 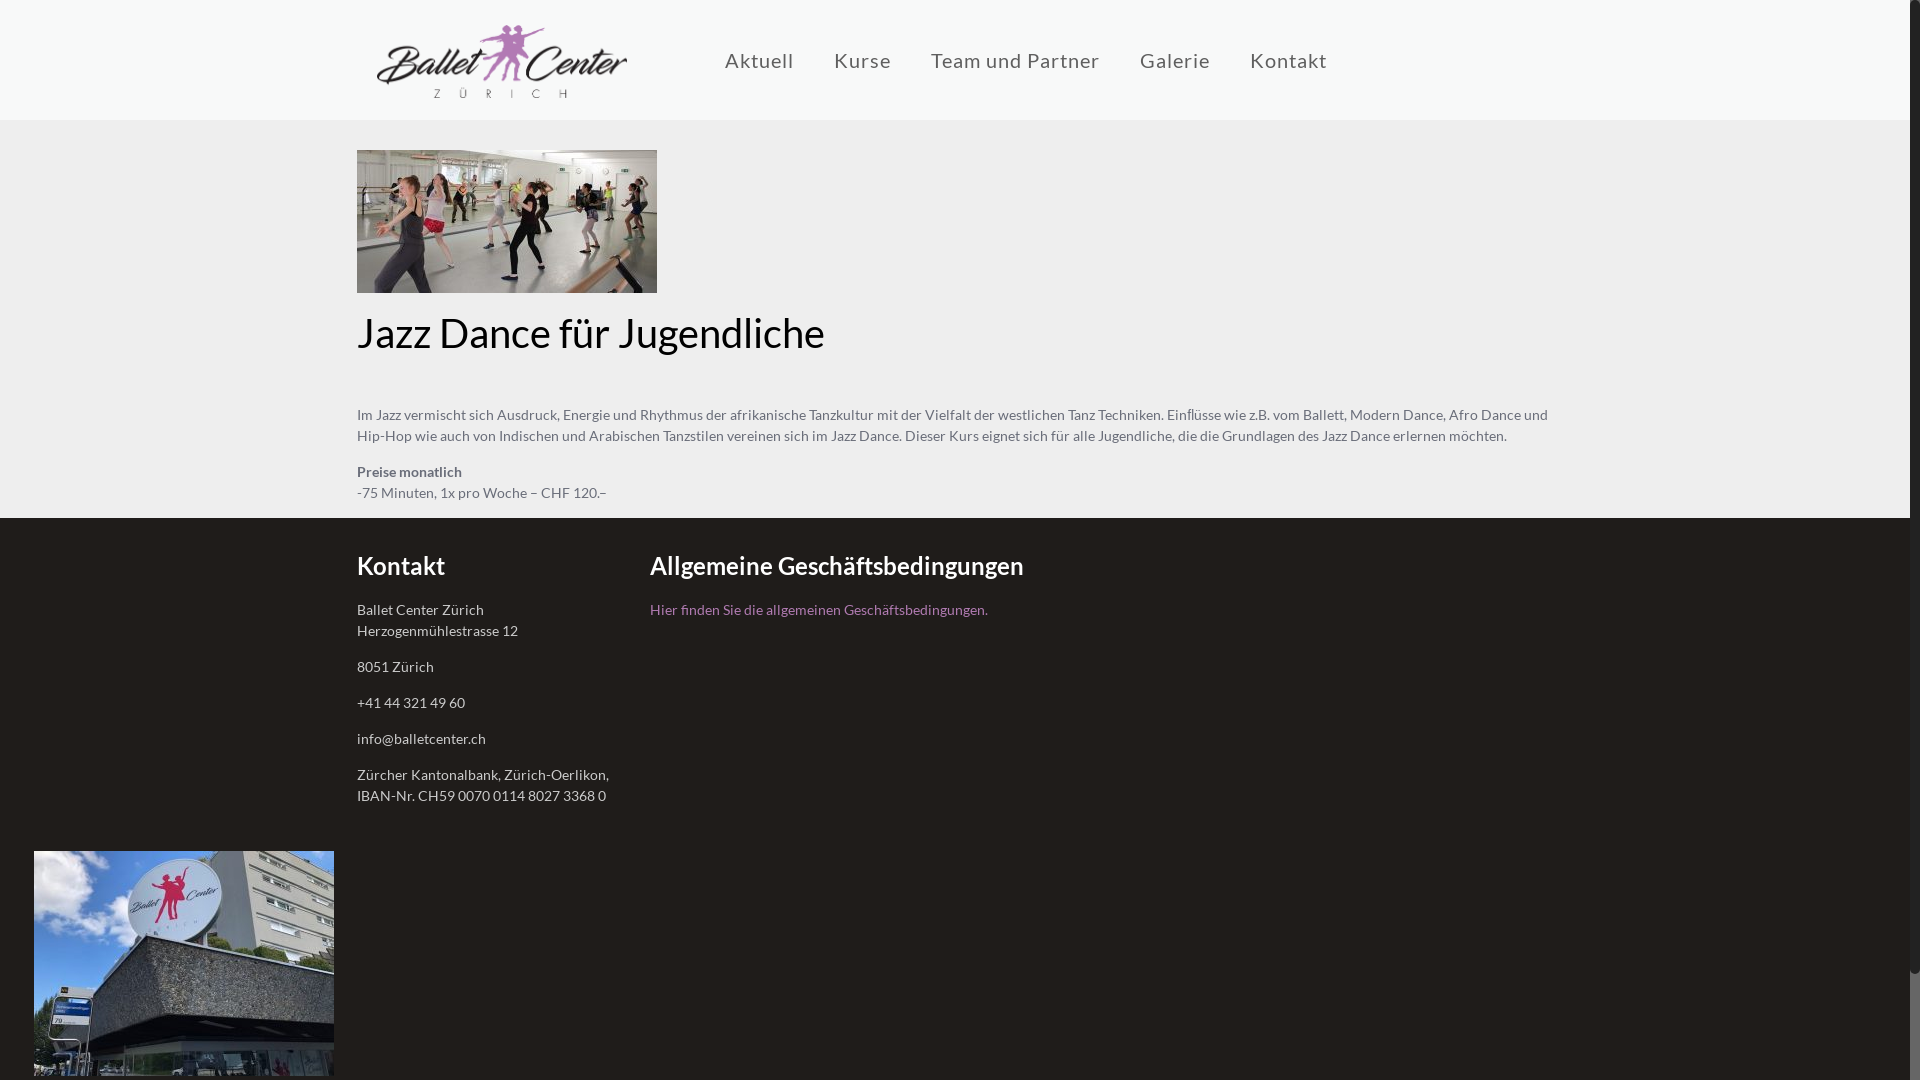 What do you see at coordinates (760, 60) in the screenshot?
I see `Aktuell` at bounding box center [760, 60].